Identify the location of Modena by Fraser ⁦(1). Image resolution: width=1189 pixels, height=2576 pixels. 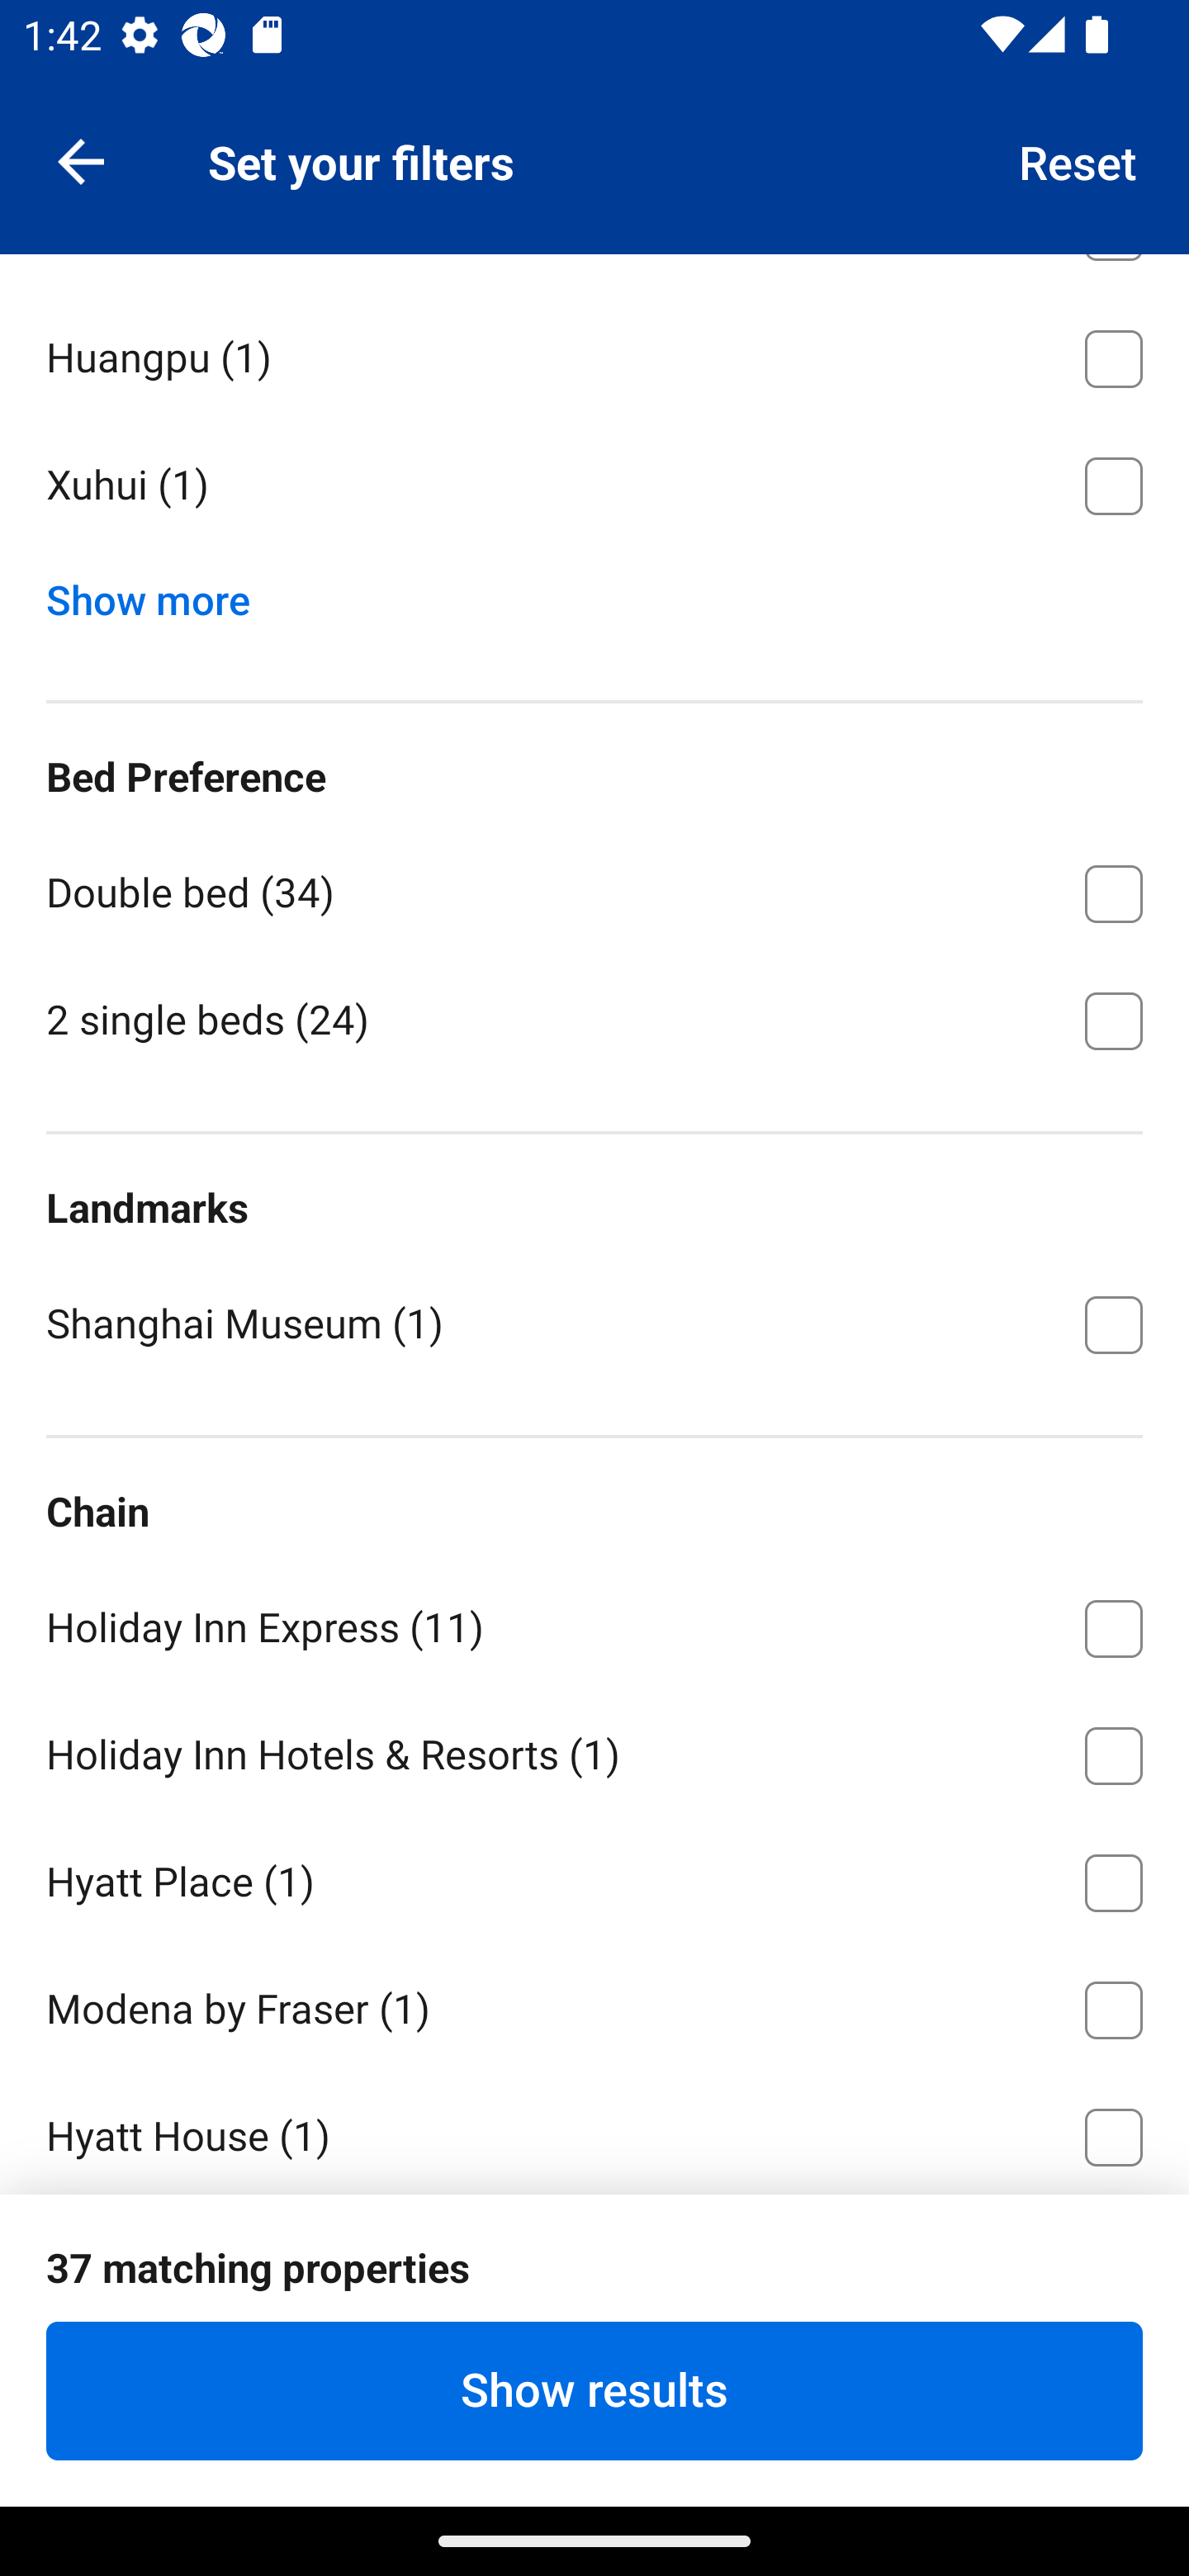
(594, 2005).